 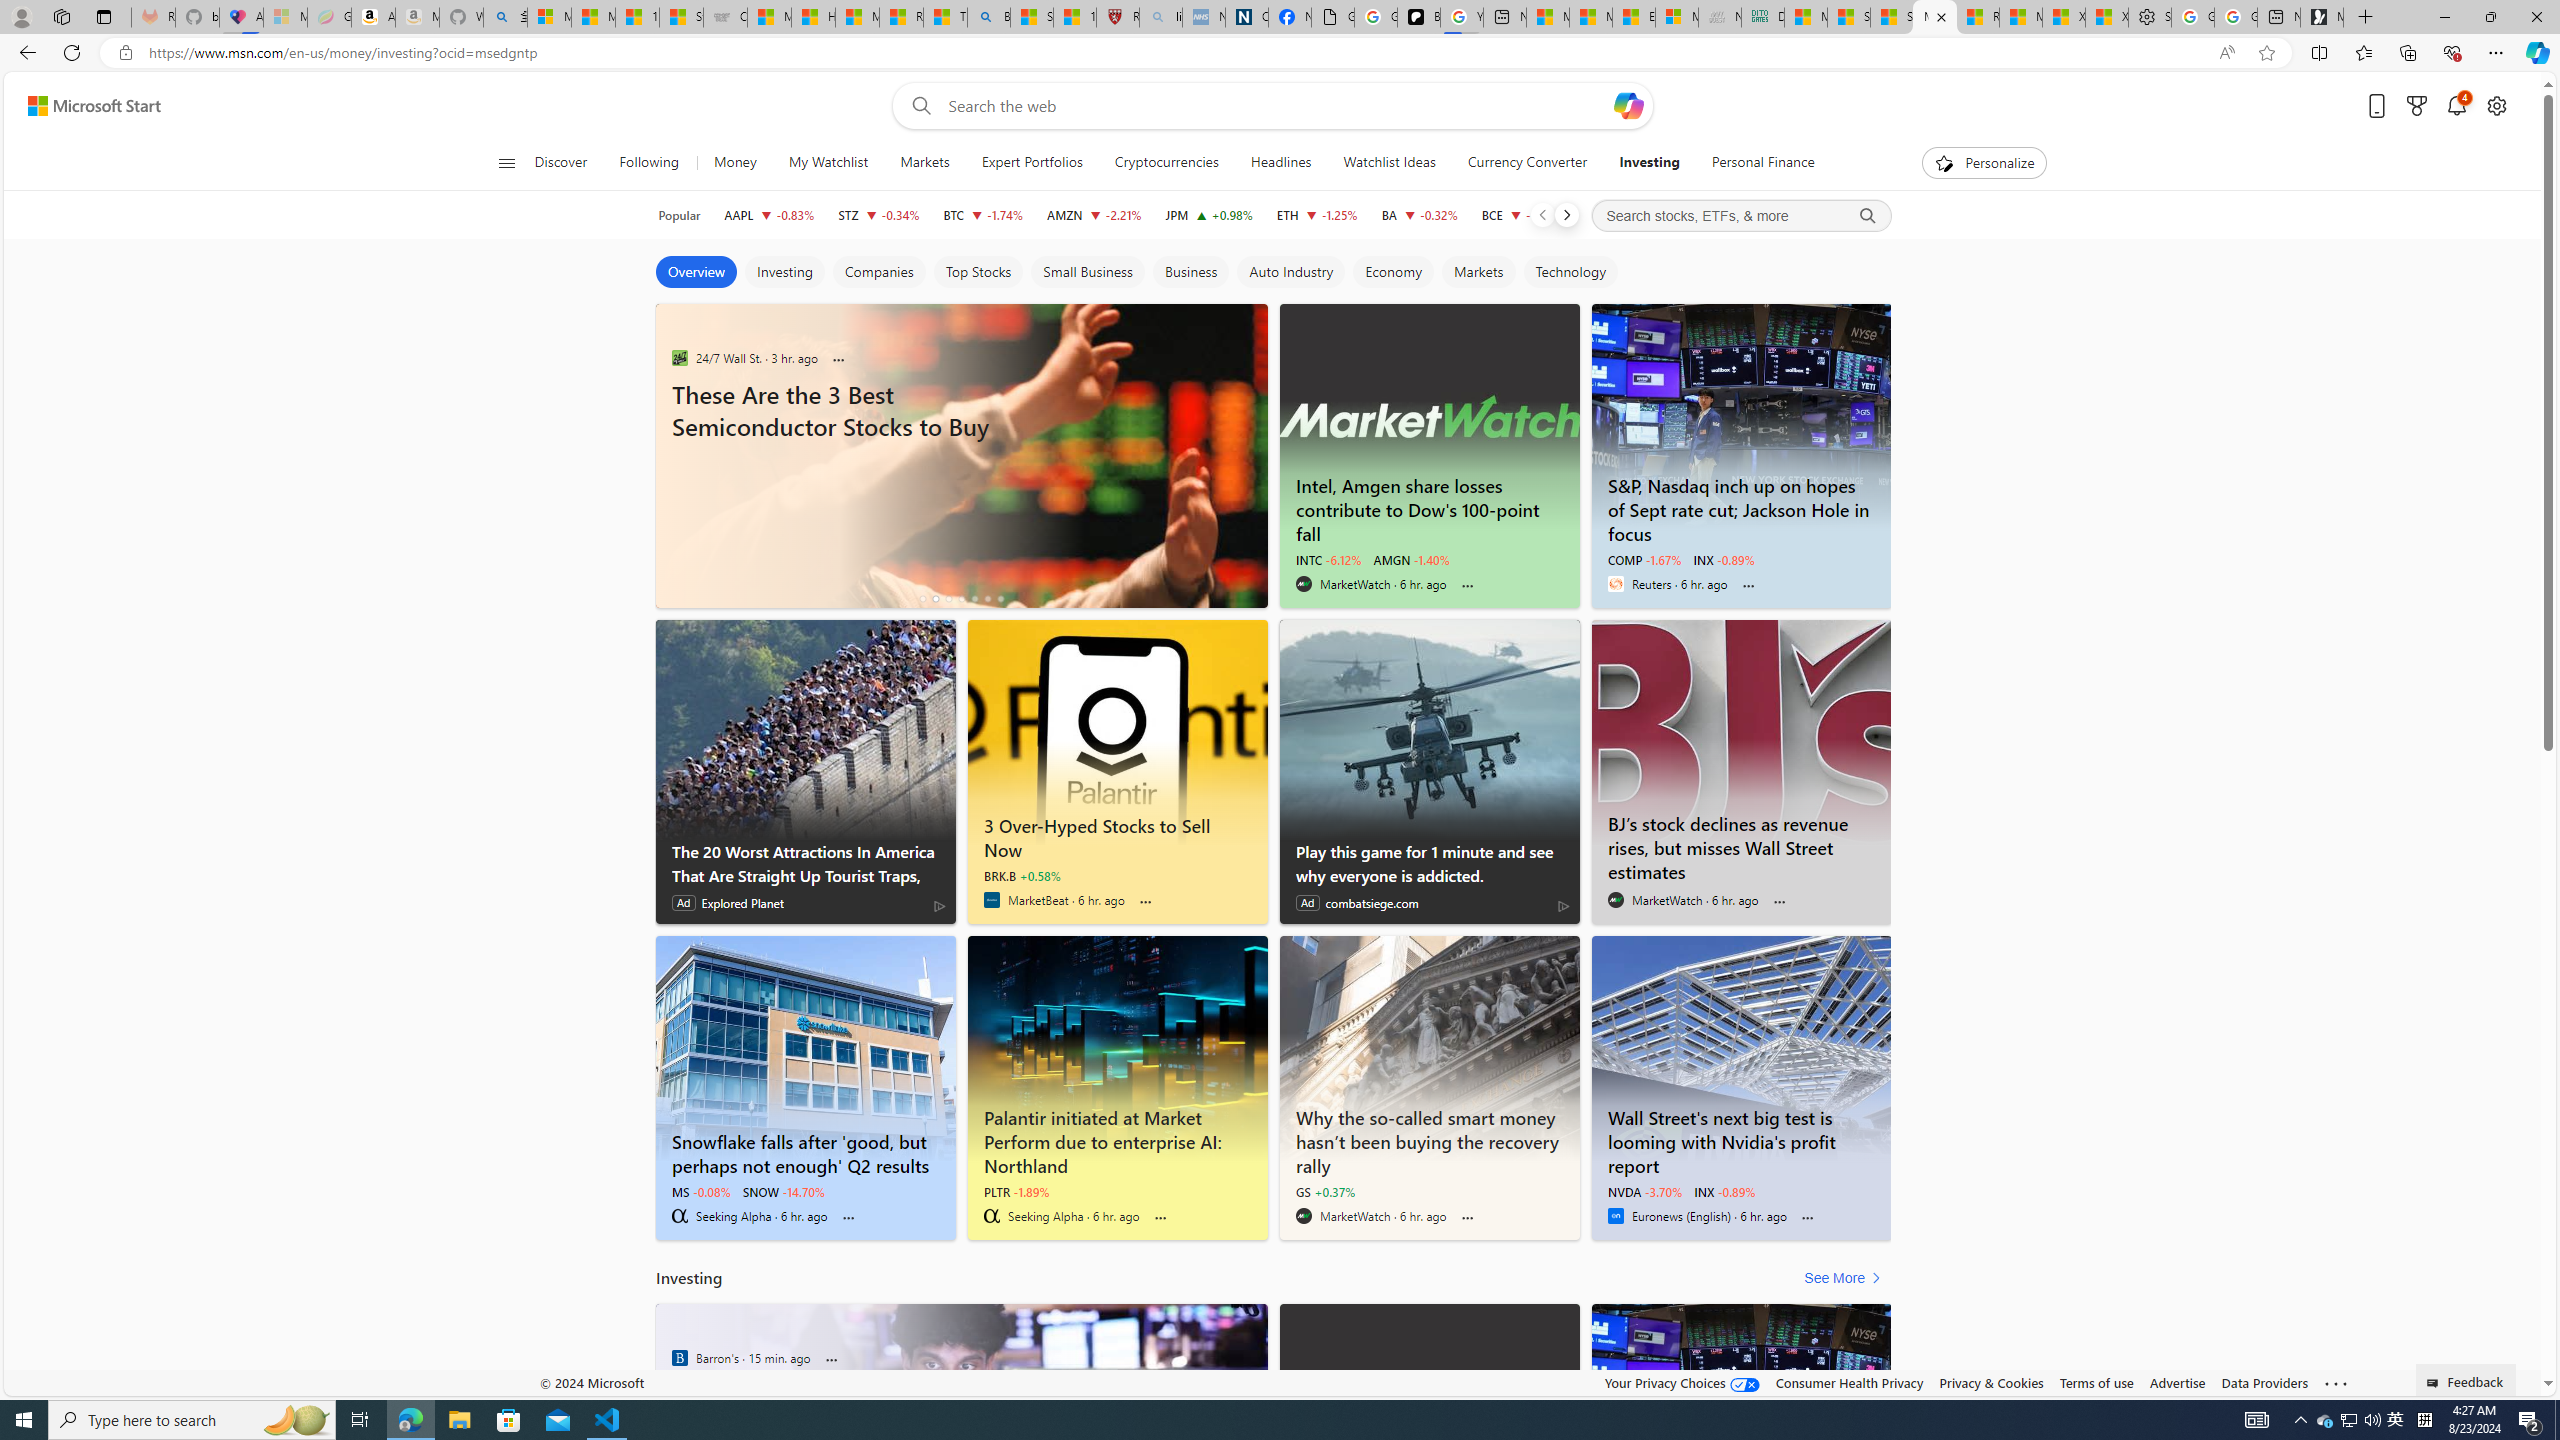 I want to click on AAPL APPLE INC. decrease 224.53 -1.87 -0.83%, so click(x=768, y=215).